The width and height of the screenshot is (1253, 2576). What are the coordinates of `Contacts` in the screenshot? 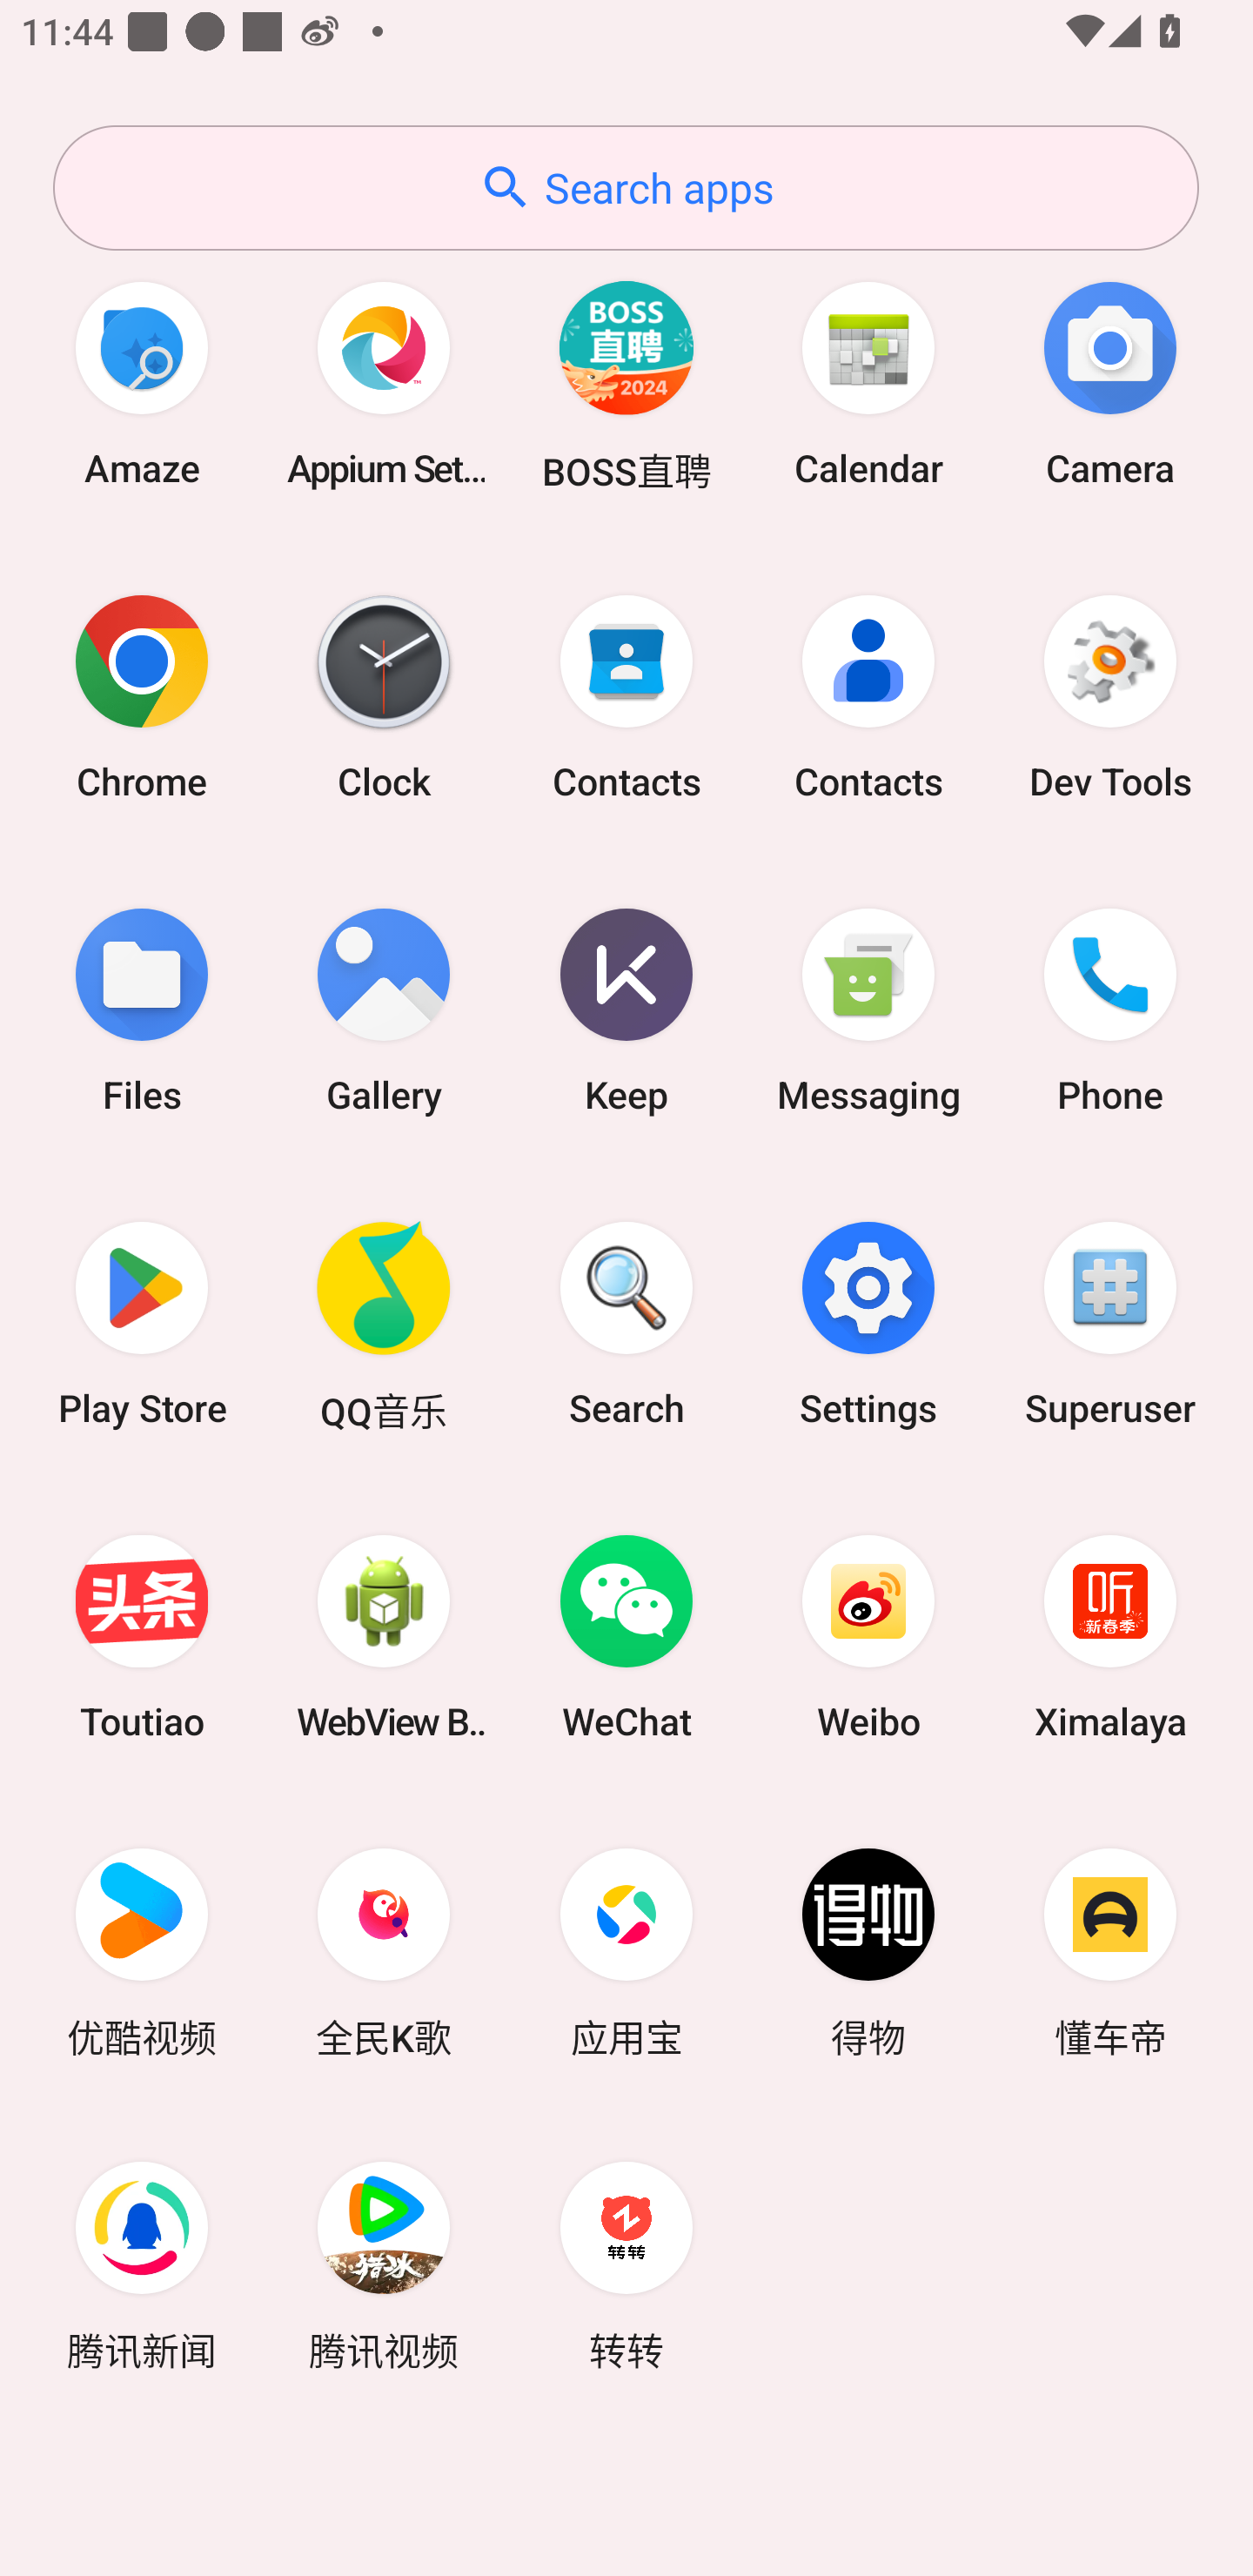 It's located at (626, 696).